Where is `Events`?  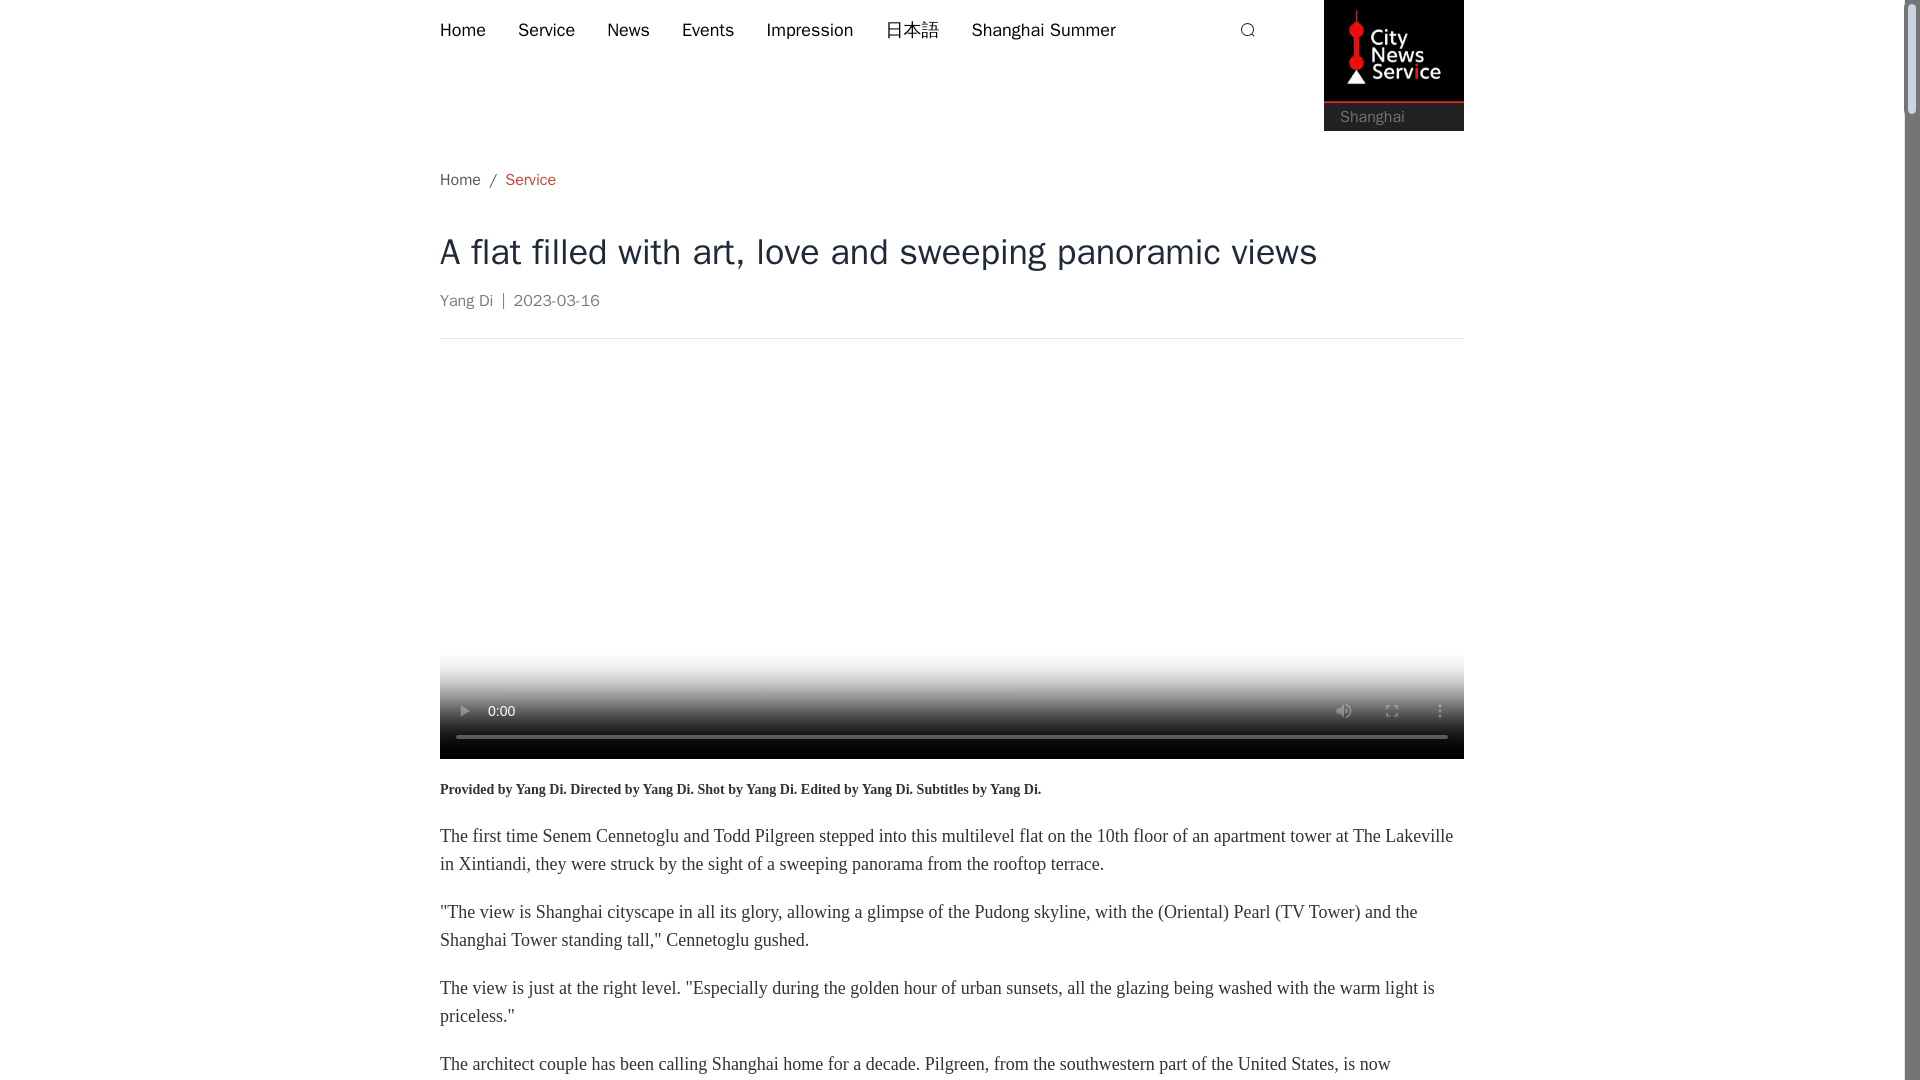 Events is located at coordinates (708, 30).